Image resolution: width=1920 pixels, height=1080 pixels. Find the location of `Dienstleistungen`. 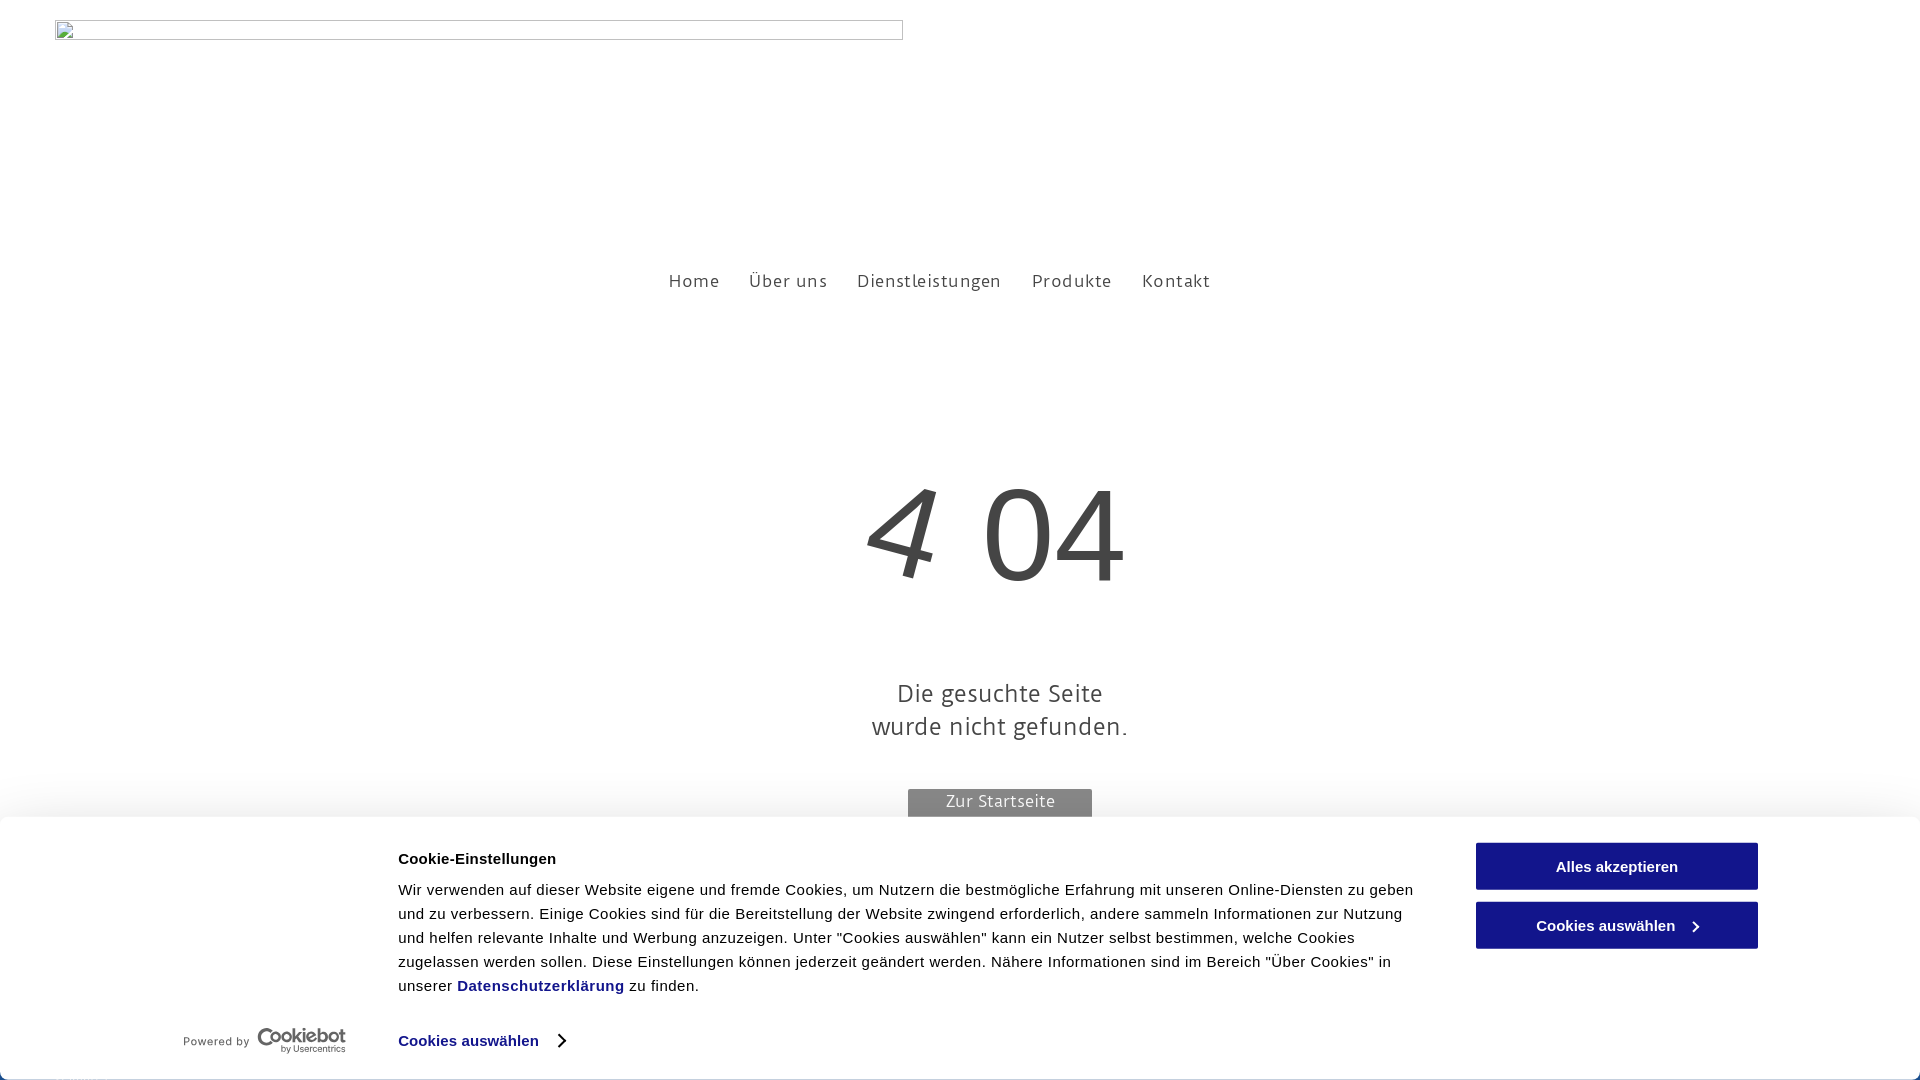

Dienstleistungen is located at coordinates (930, 281).